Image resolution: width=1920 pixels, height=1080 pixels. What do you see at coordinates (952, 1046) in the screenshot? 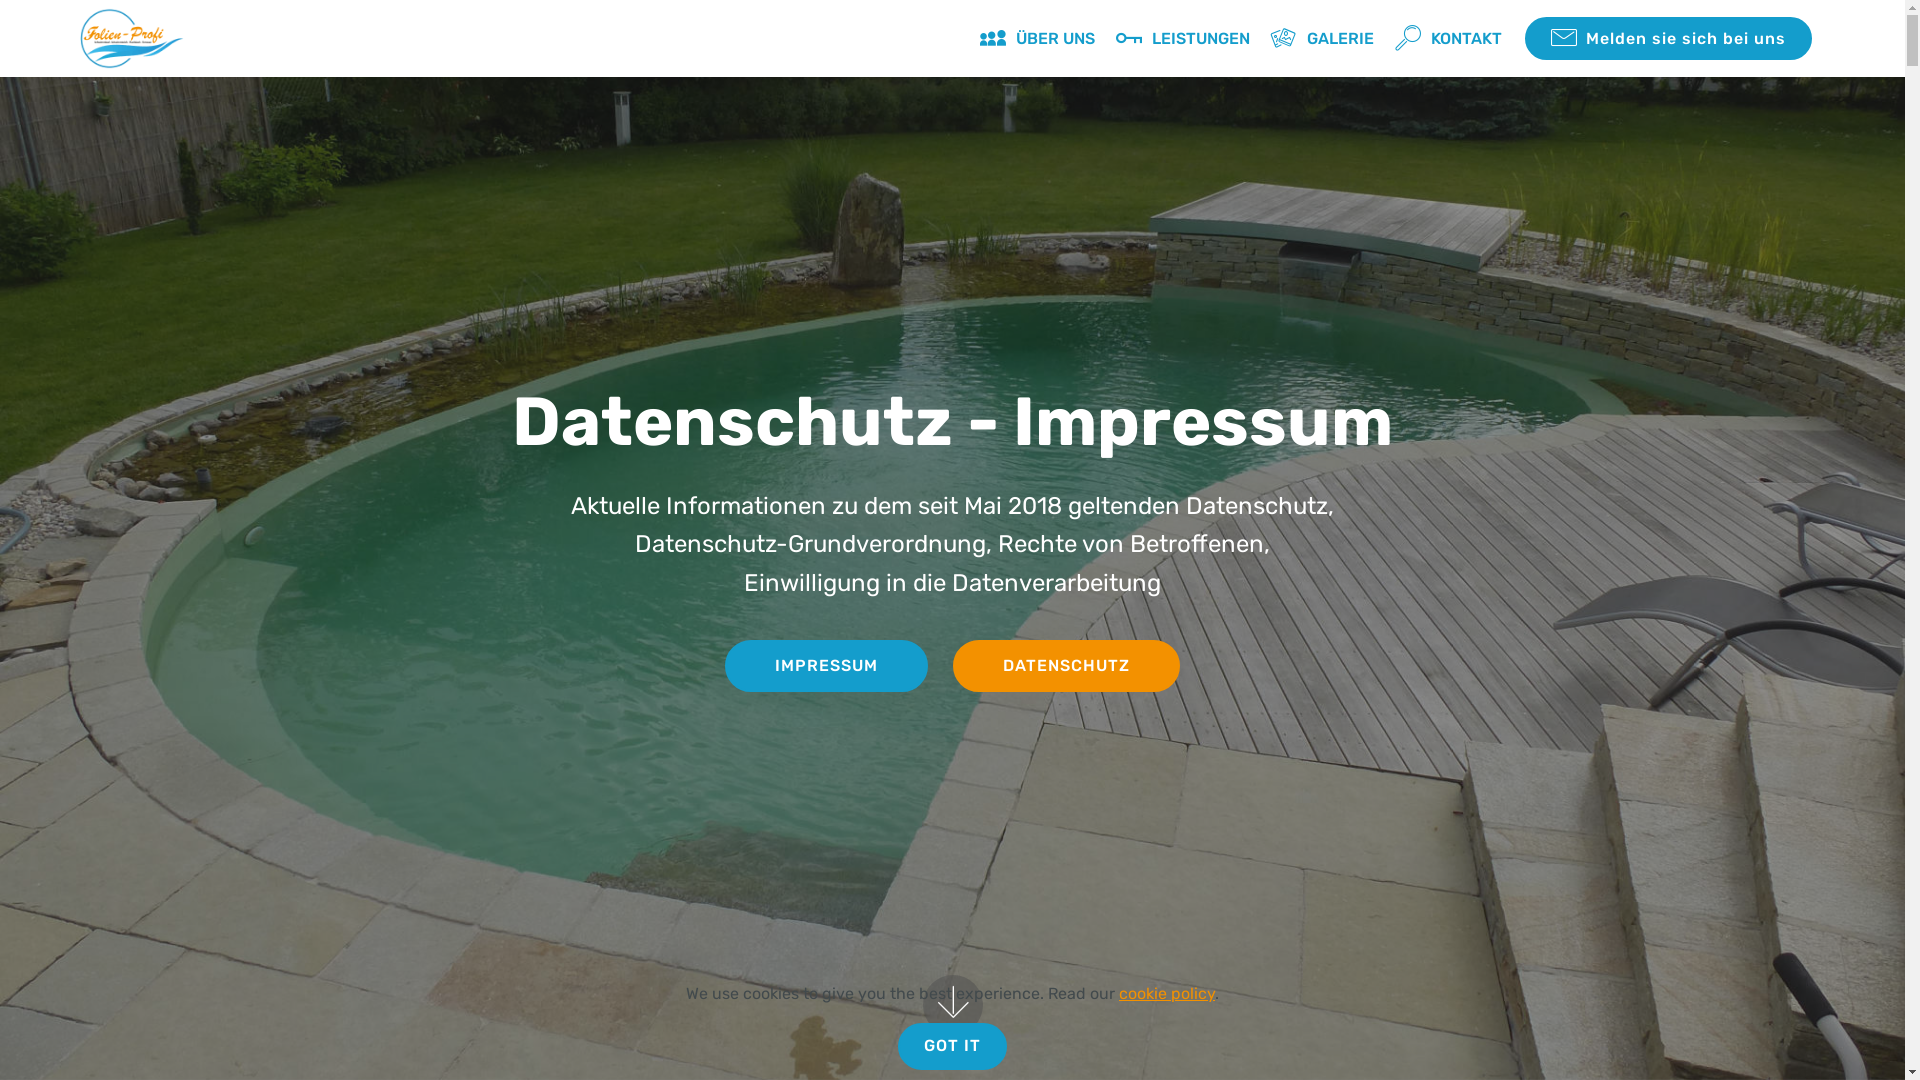
I see `GOT IT` at bounding box center [952, 1046].